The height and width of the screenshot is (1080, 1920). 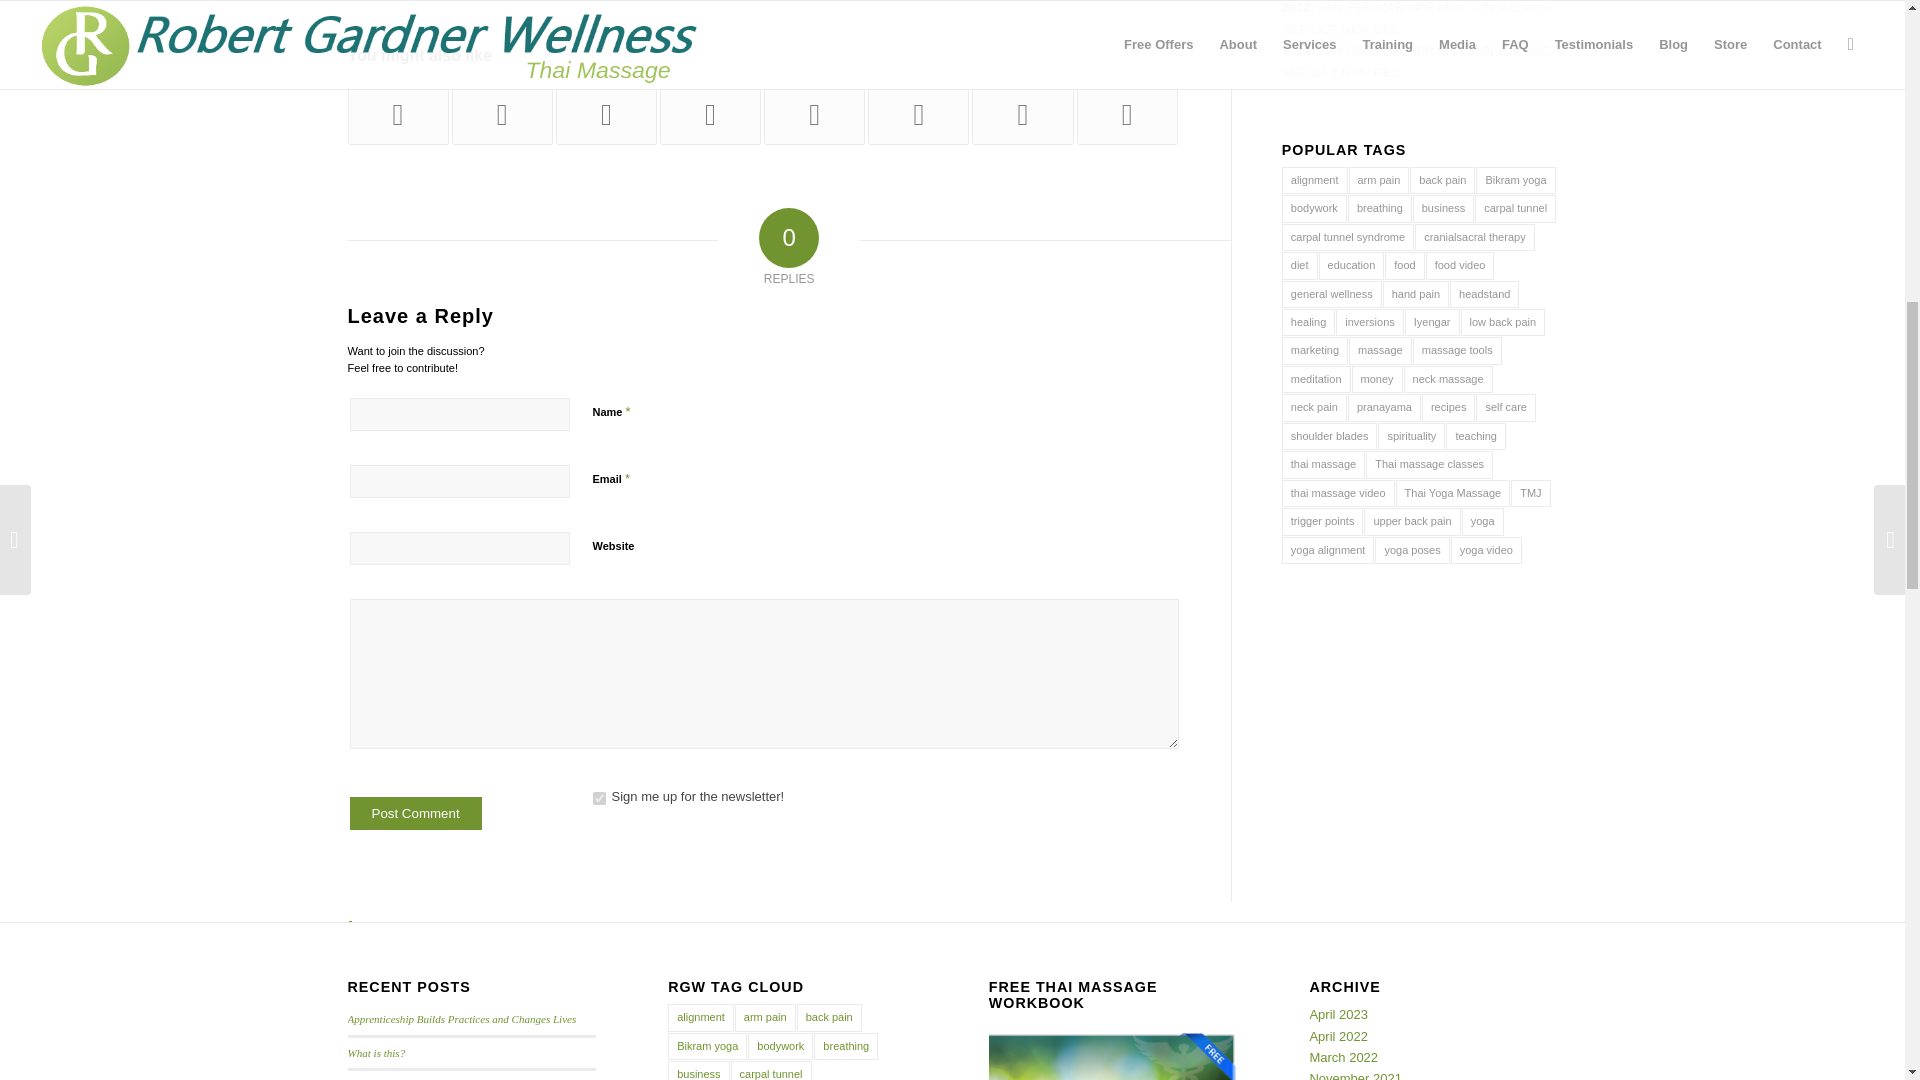 What do you see at coordinates (598, 798) in the screenshot?
I see `1` at bounding box center [598, 798].